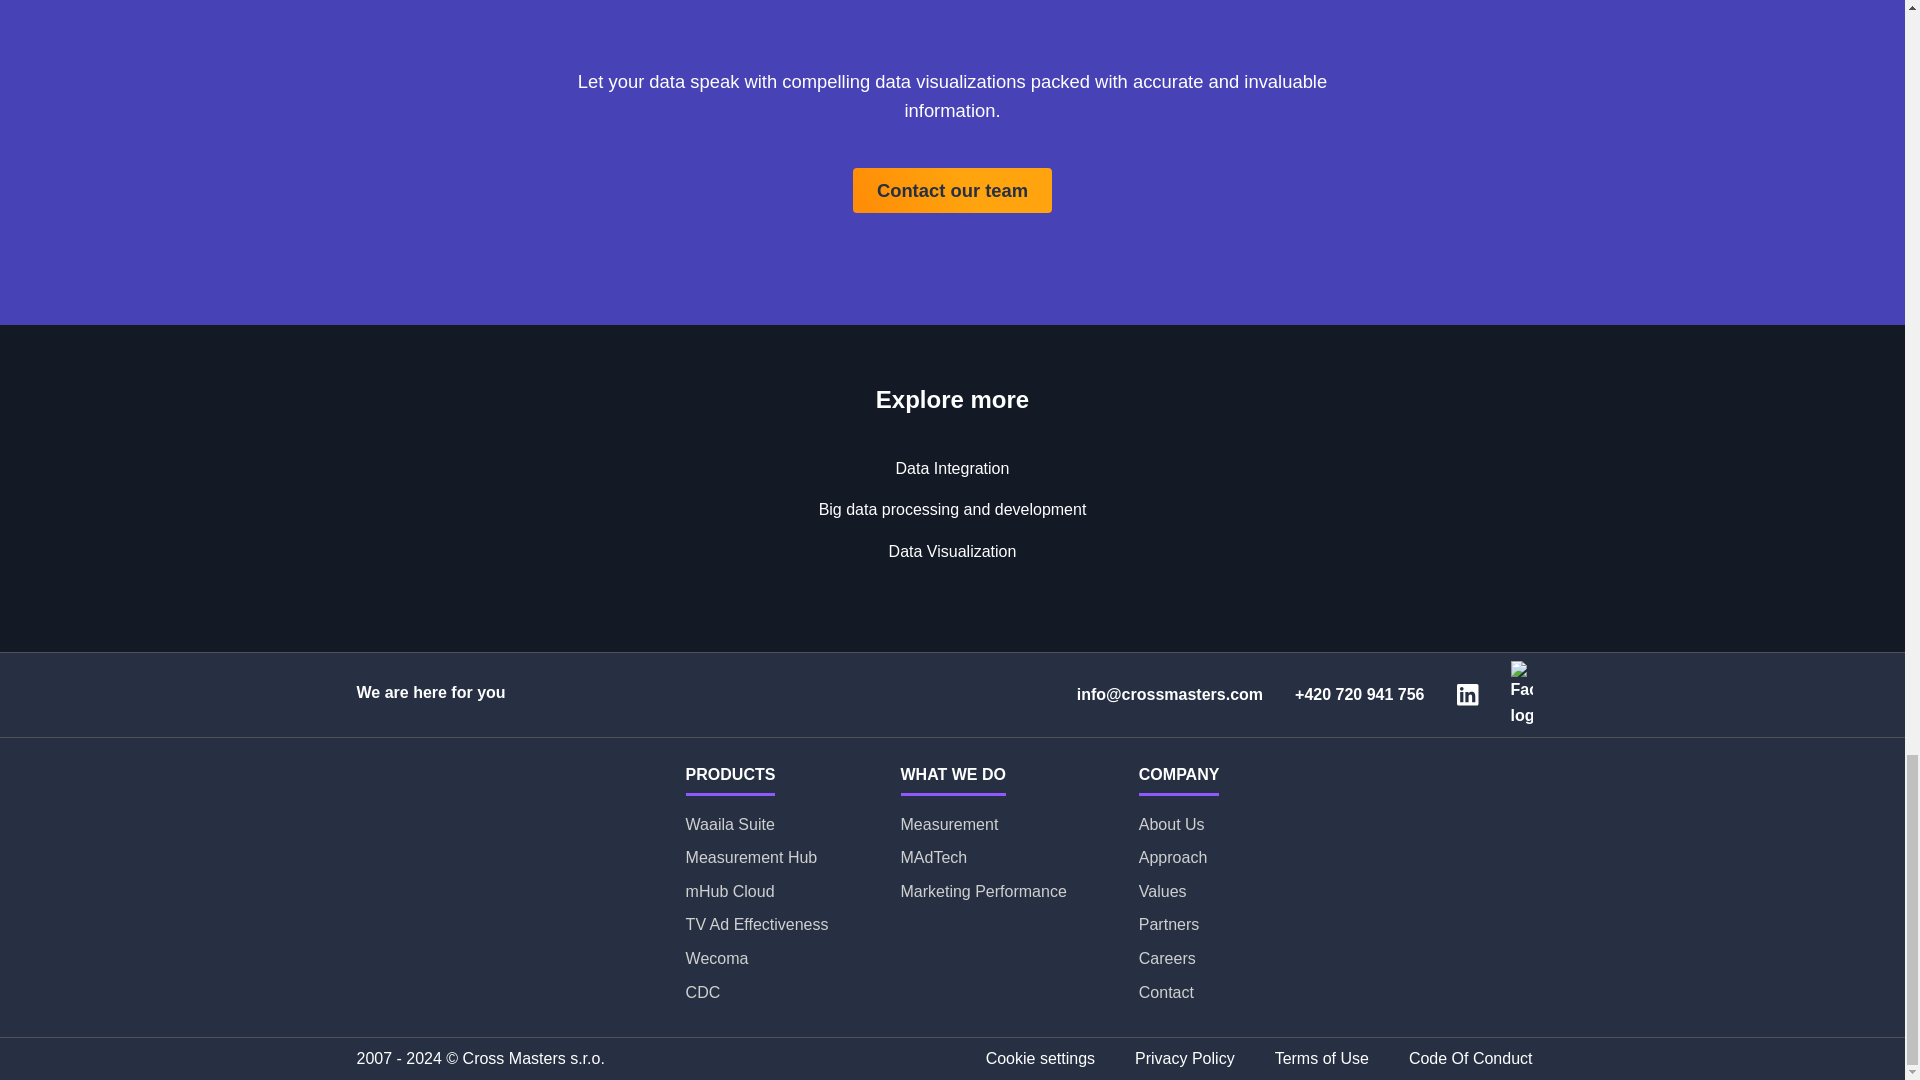  Describe the element at coordinates (1178, 892) in the screenshot. I see `Values` at that location.